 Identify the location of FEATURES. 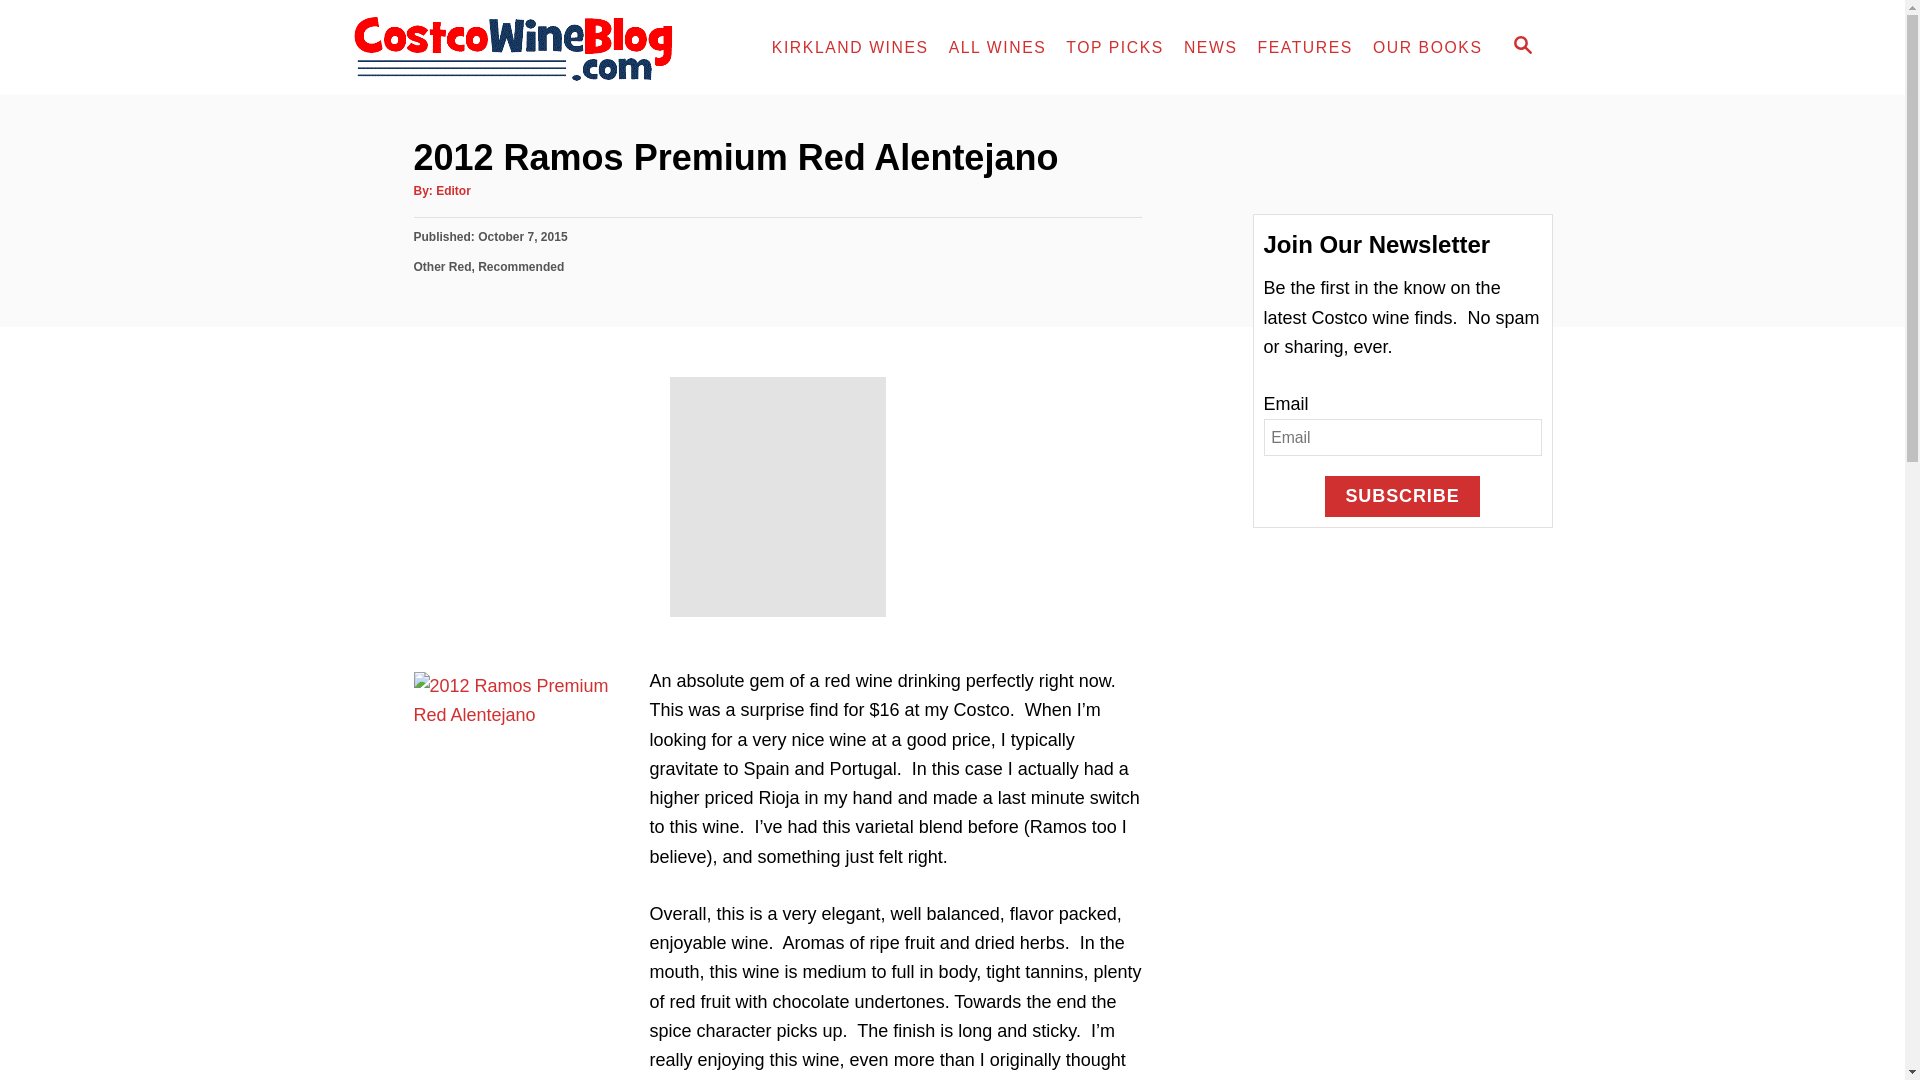
(1304, 48).